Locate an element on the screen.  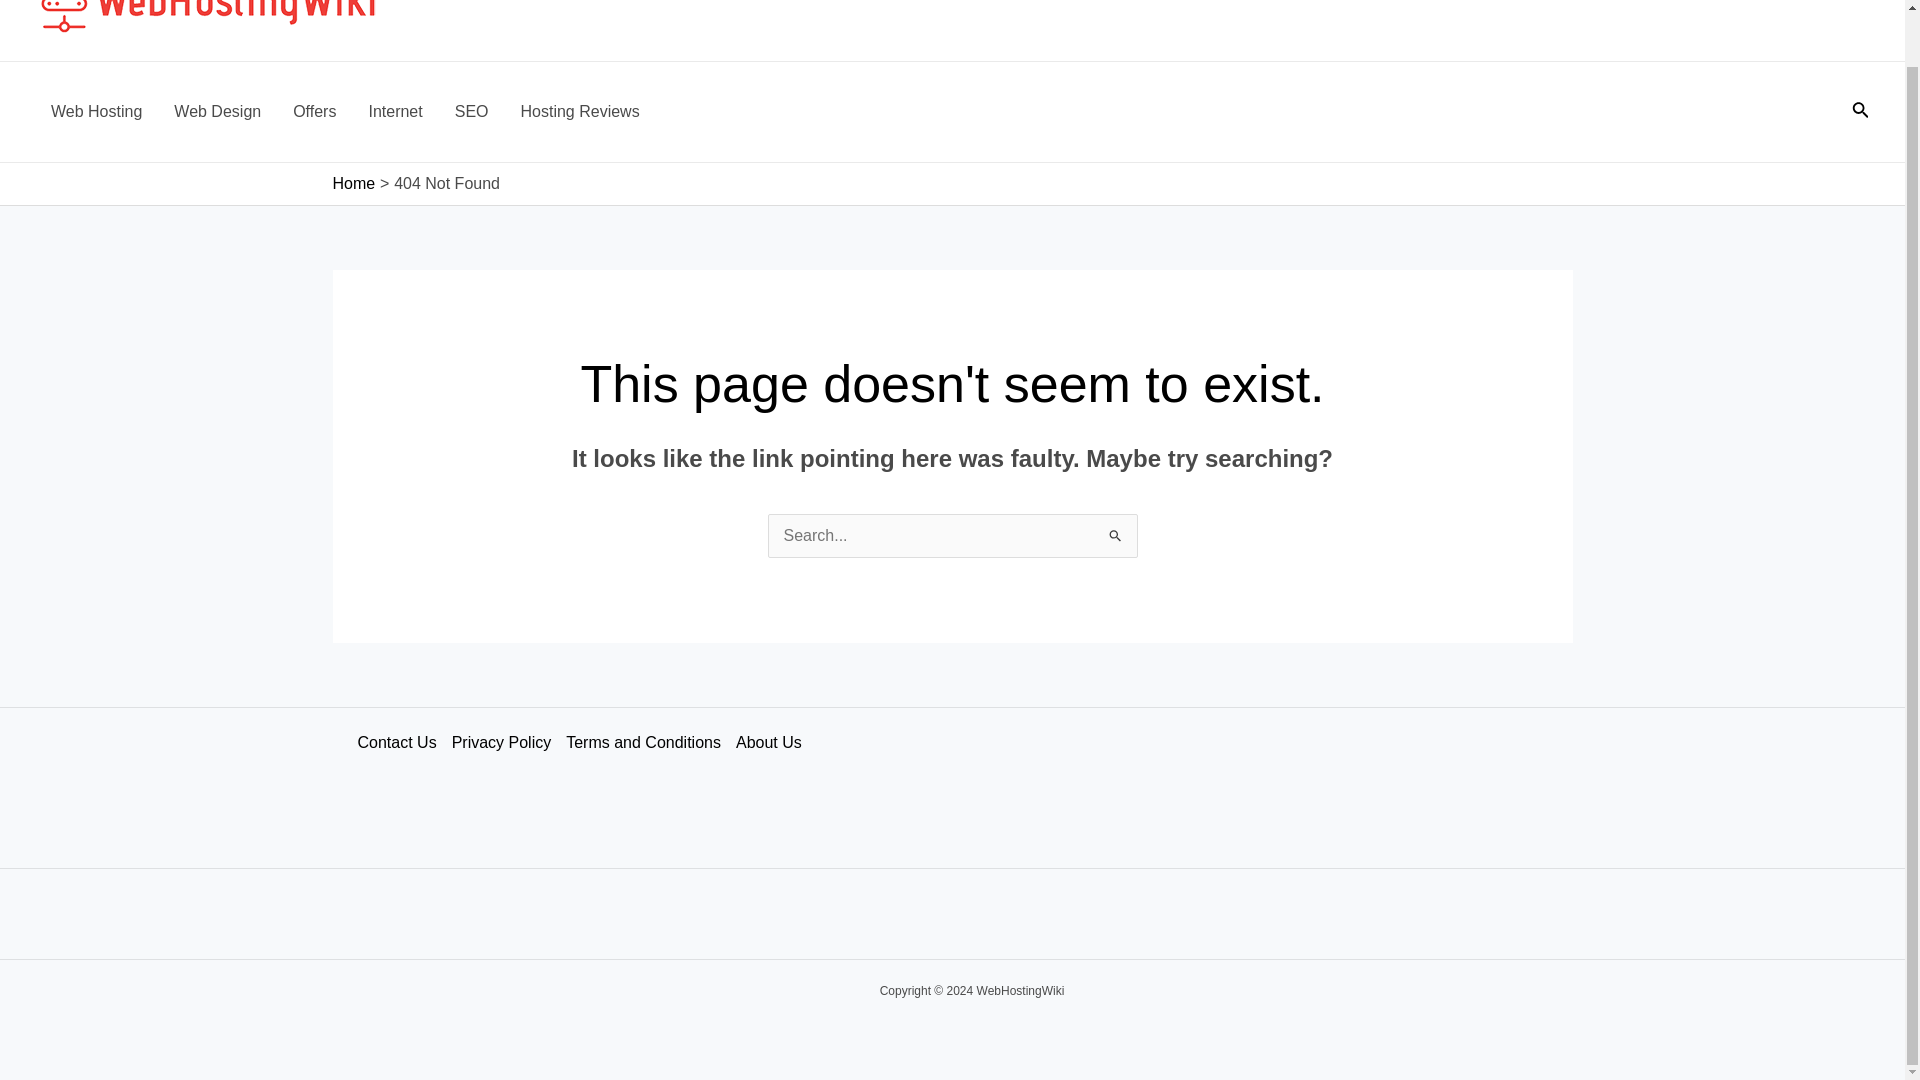
Contact Us is located at coordinates (404, 742).